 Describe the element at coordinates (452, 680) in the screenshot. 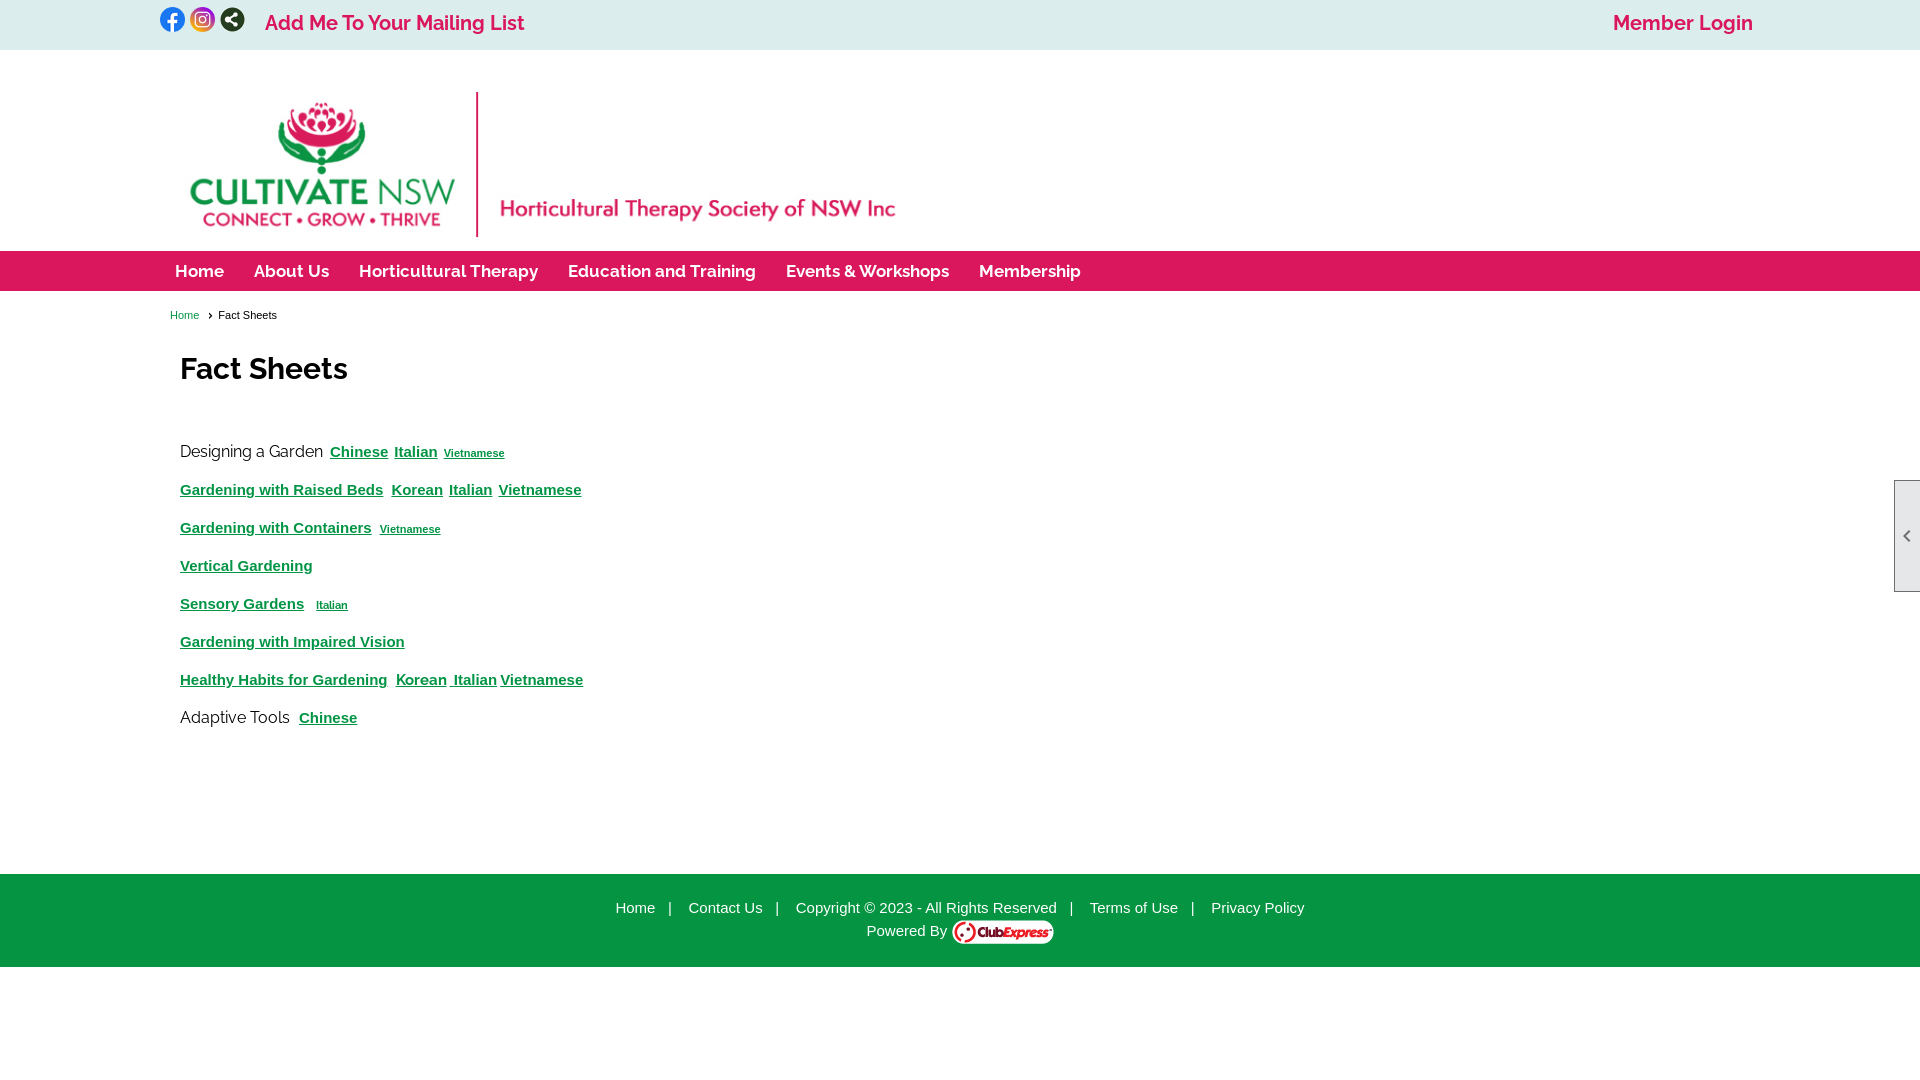

I see ` ` at that location.